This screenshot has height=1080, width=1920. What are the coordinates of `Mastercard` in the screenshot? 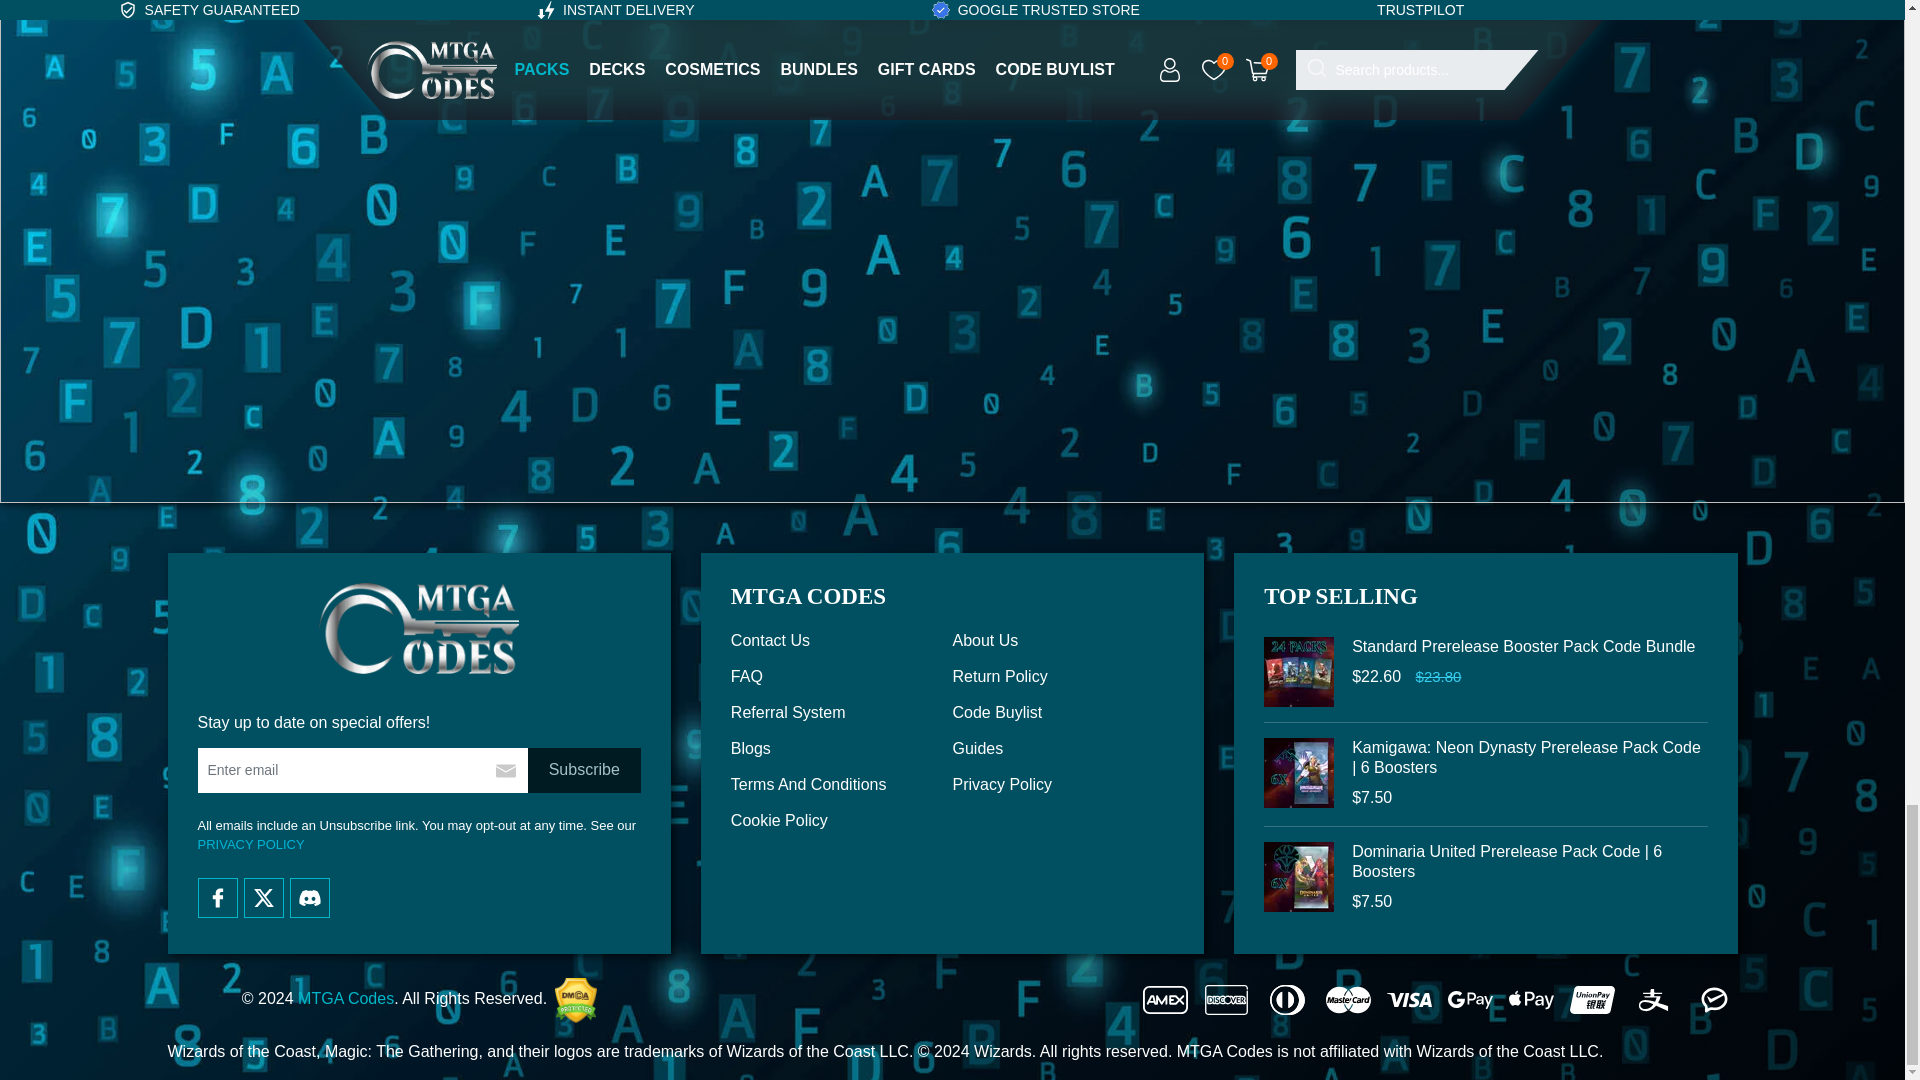 It's located at (1348, 1000).